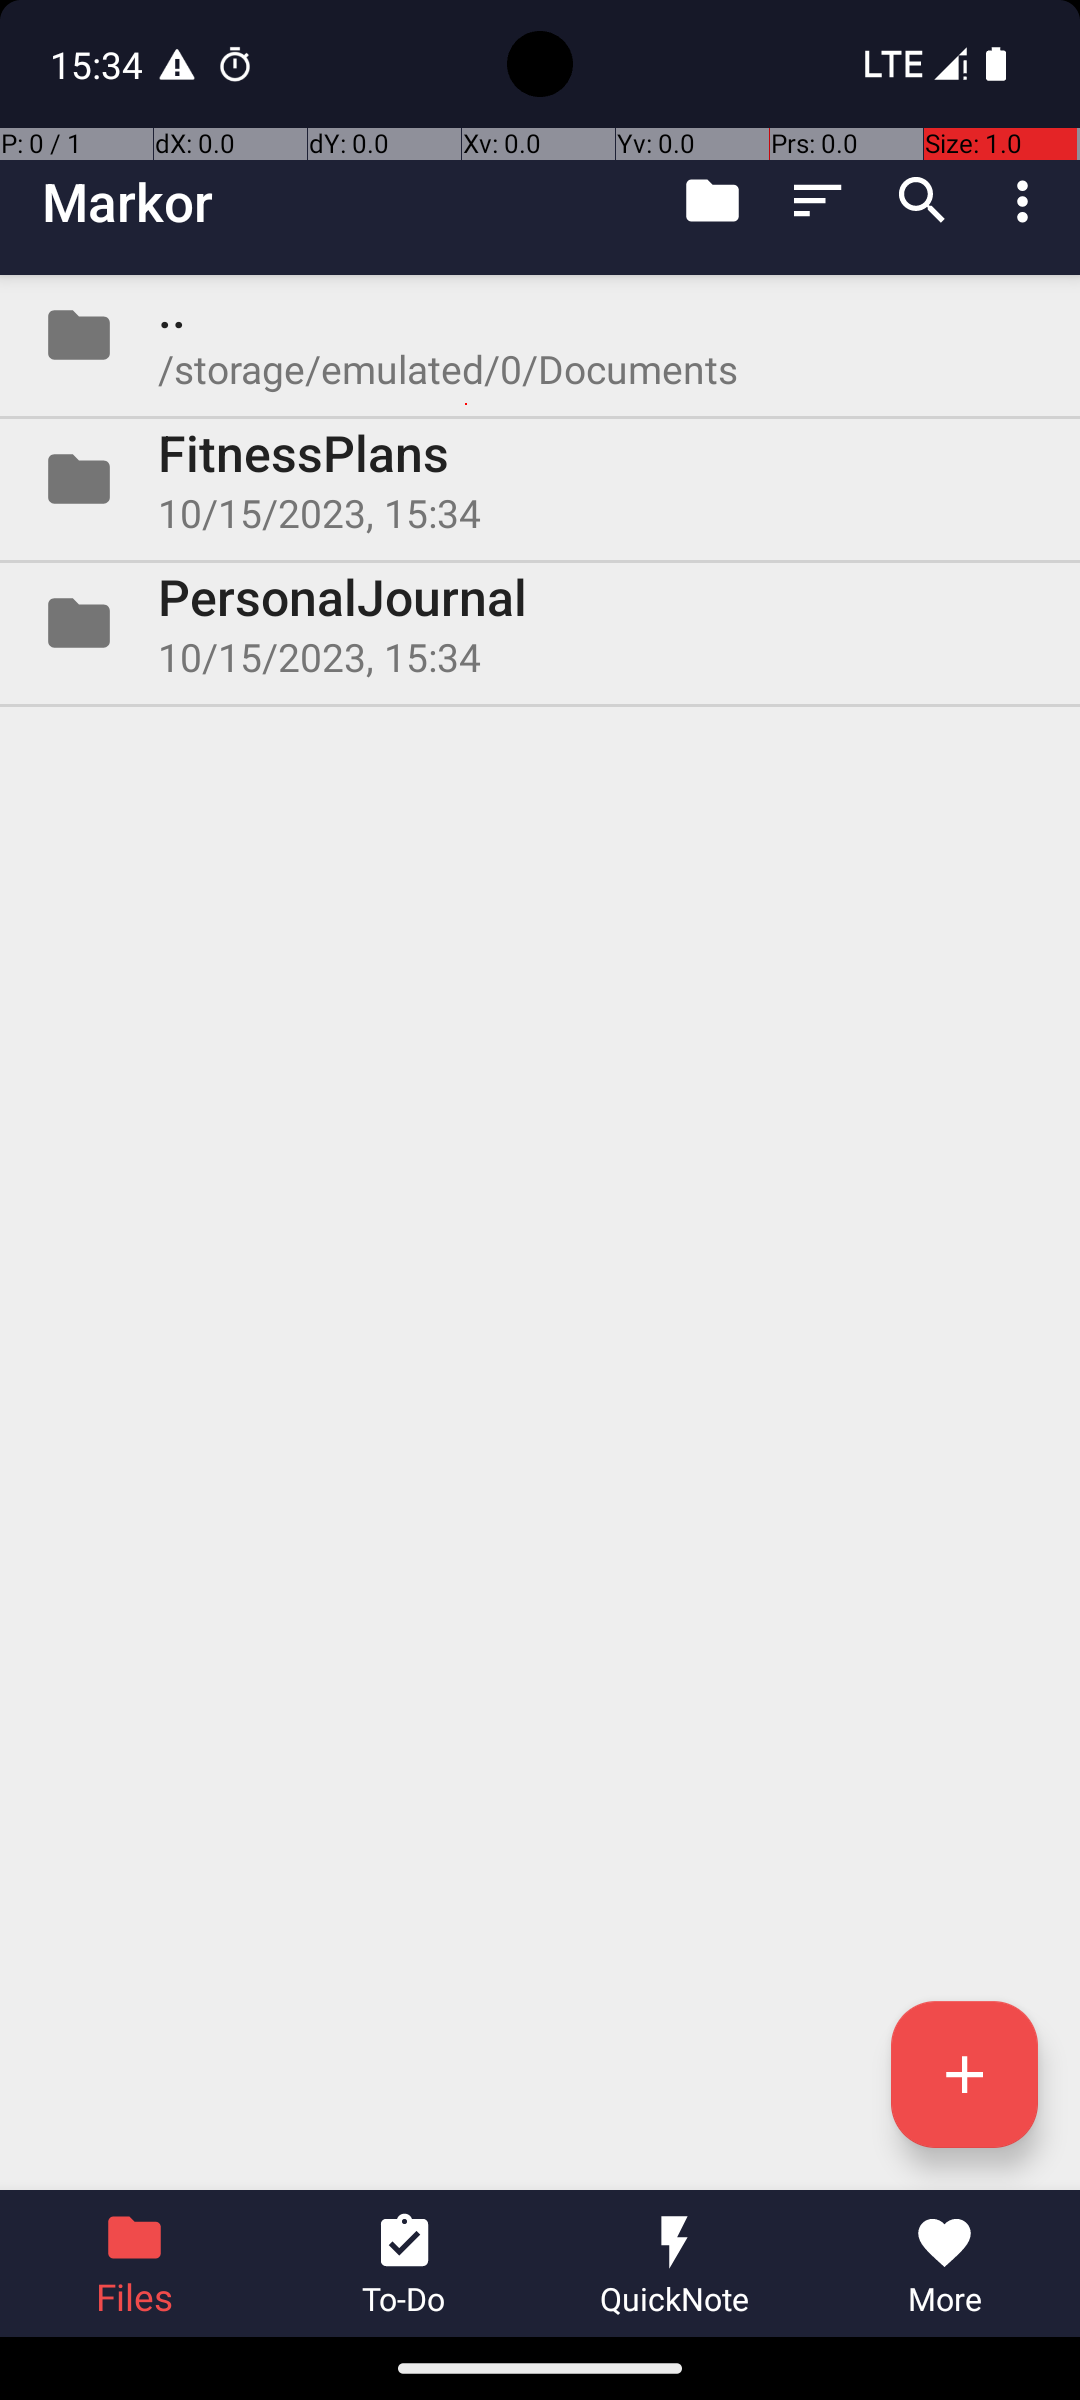 Image resolution: width=1080 pixels, height=2400 pixels. I want to click on Folder FitnessPlans , so click(540, 479).